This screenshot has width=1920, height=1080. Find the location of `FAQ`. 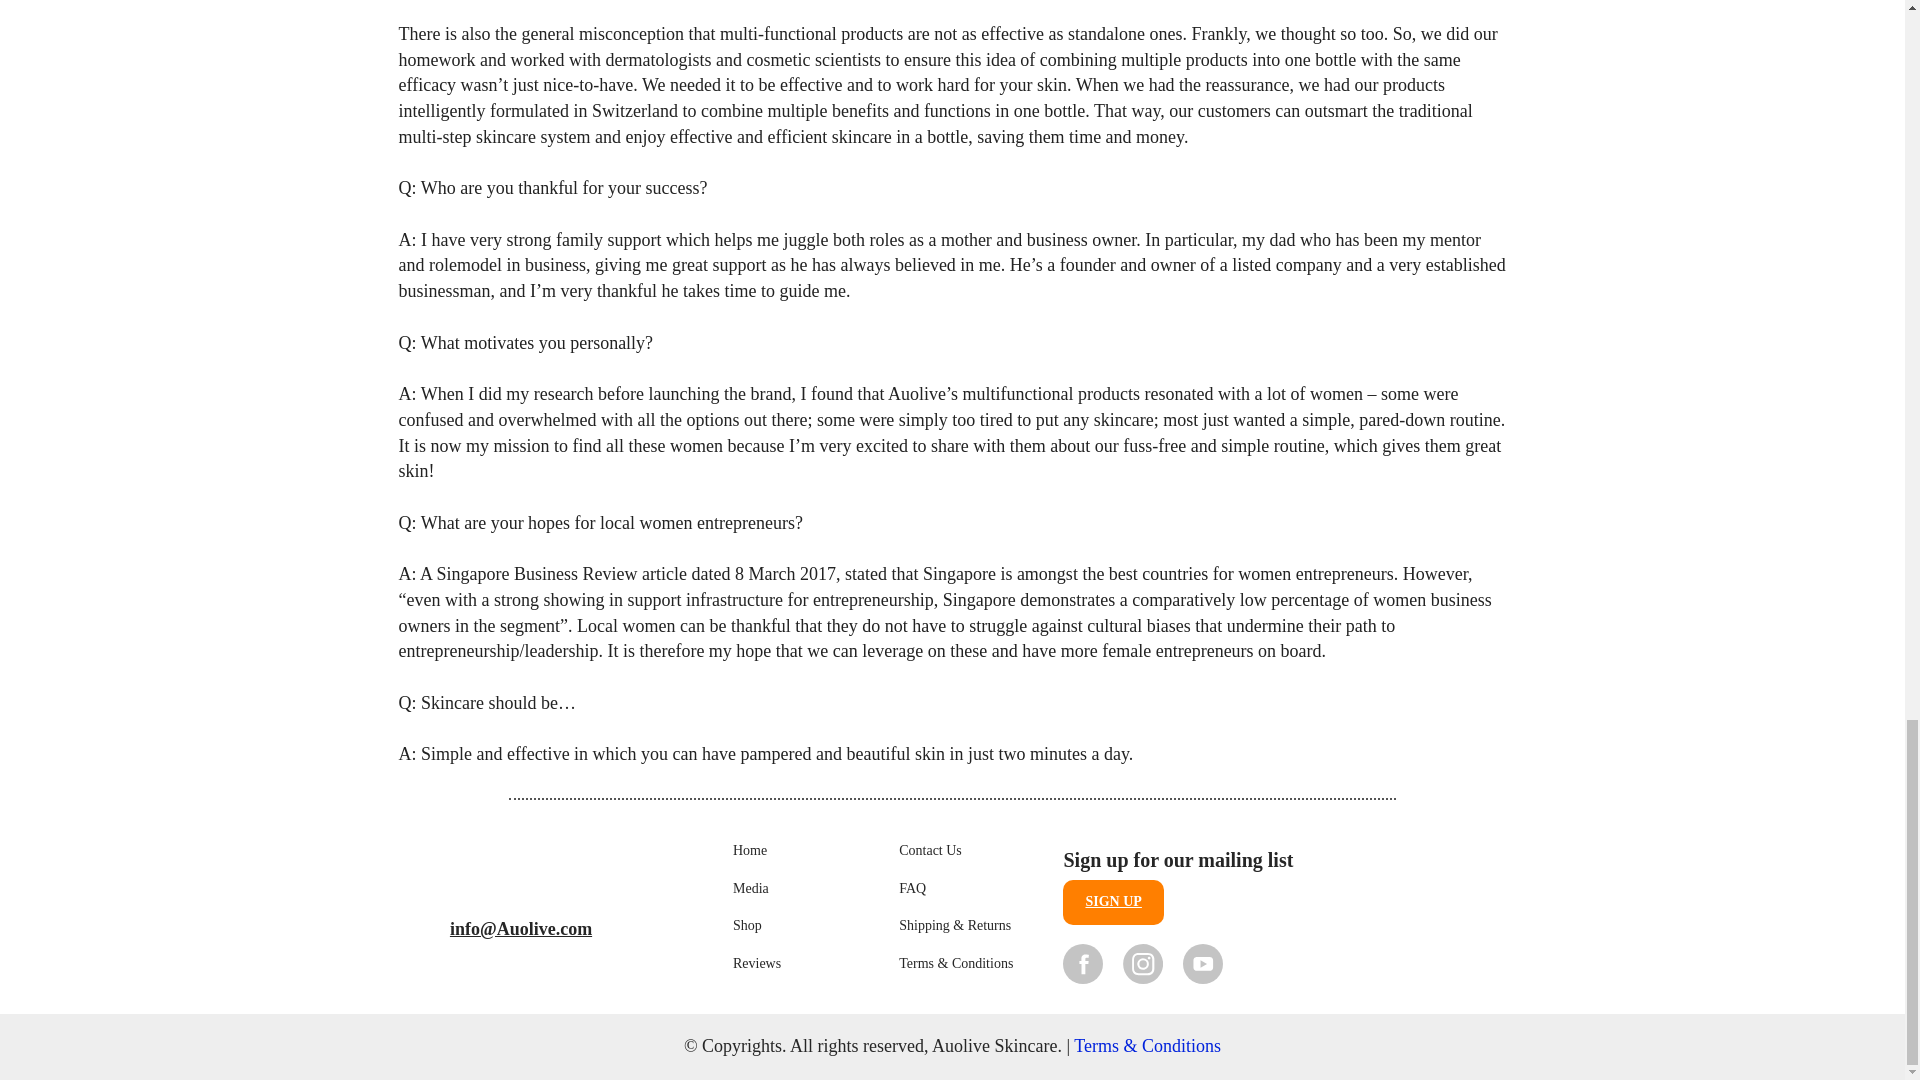

FAQ is located at coordinates (912, 889).